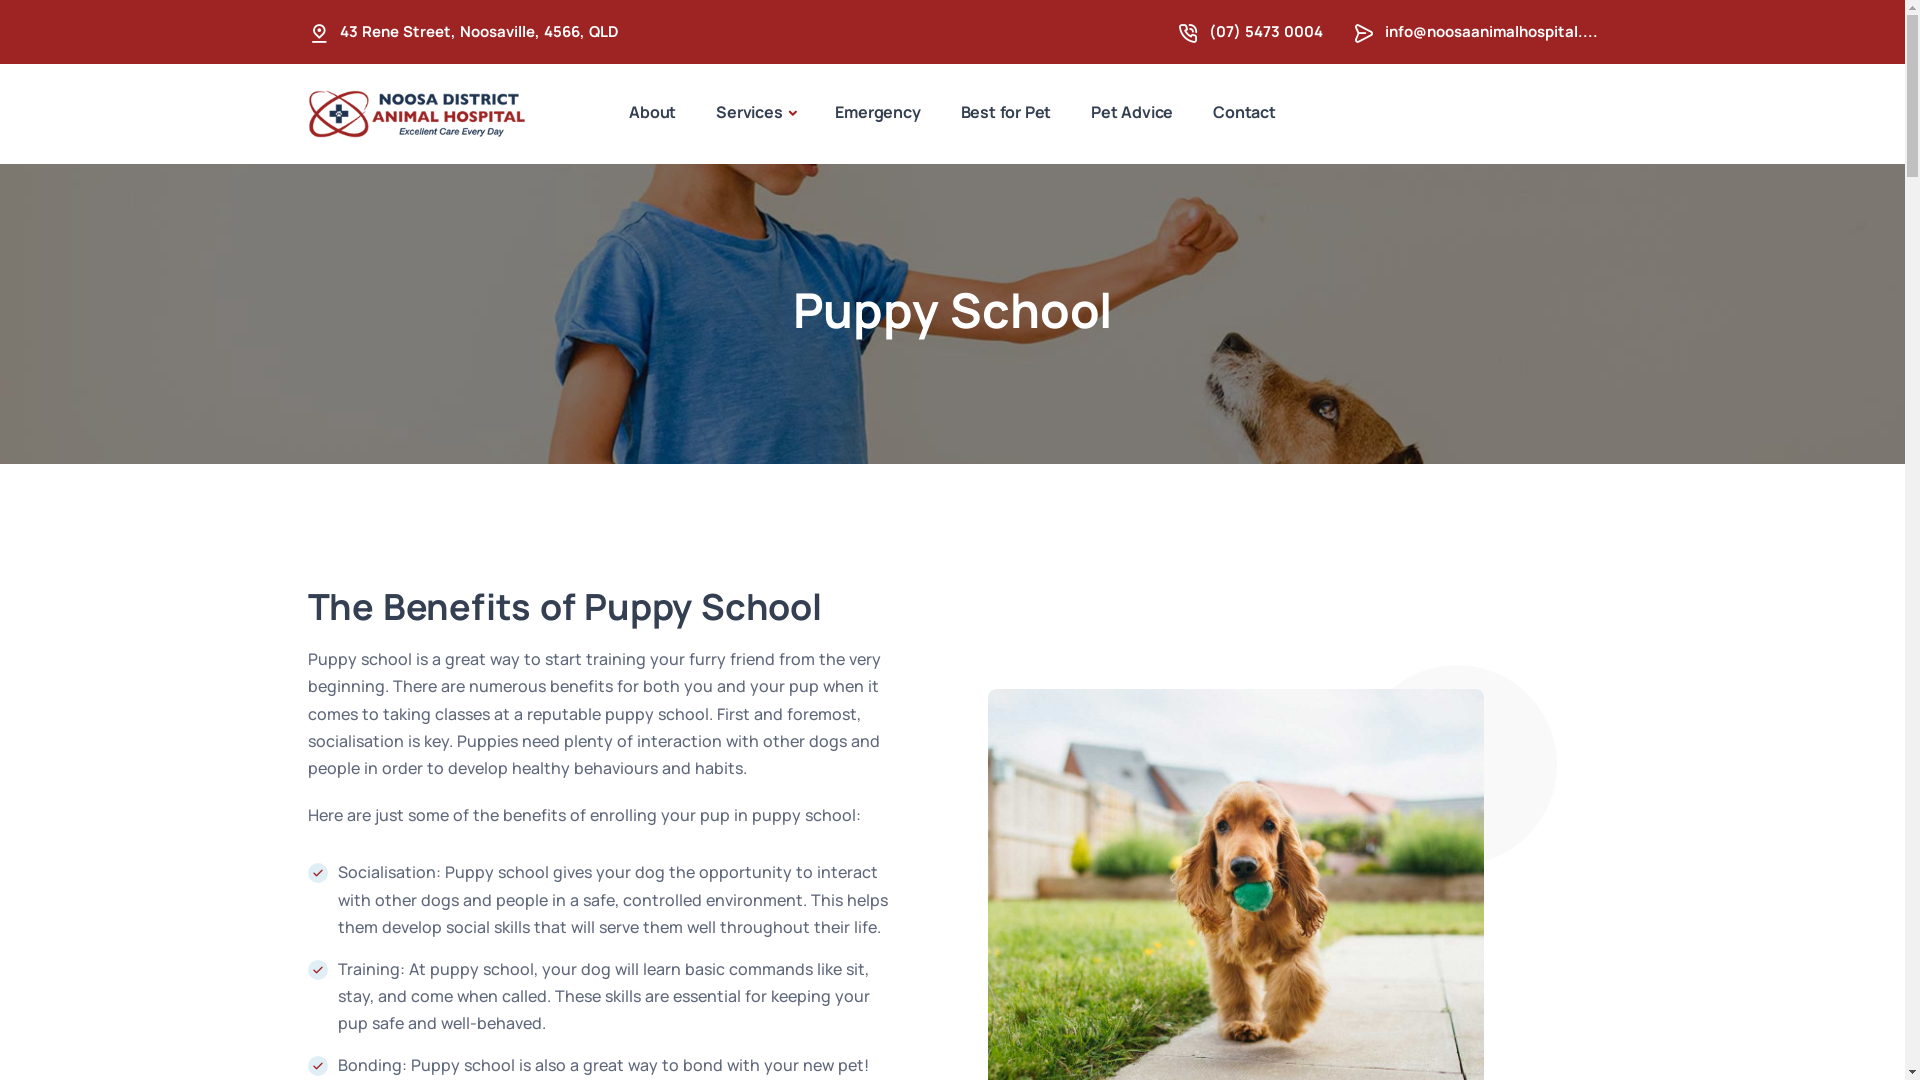  Describe the element at coordinates (756, 114) in the screenshot. I see `Services` at that location.